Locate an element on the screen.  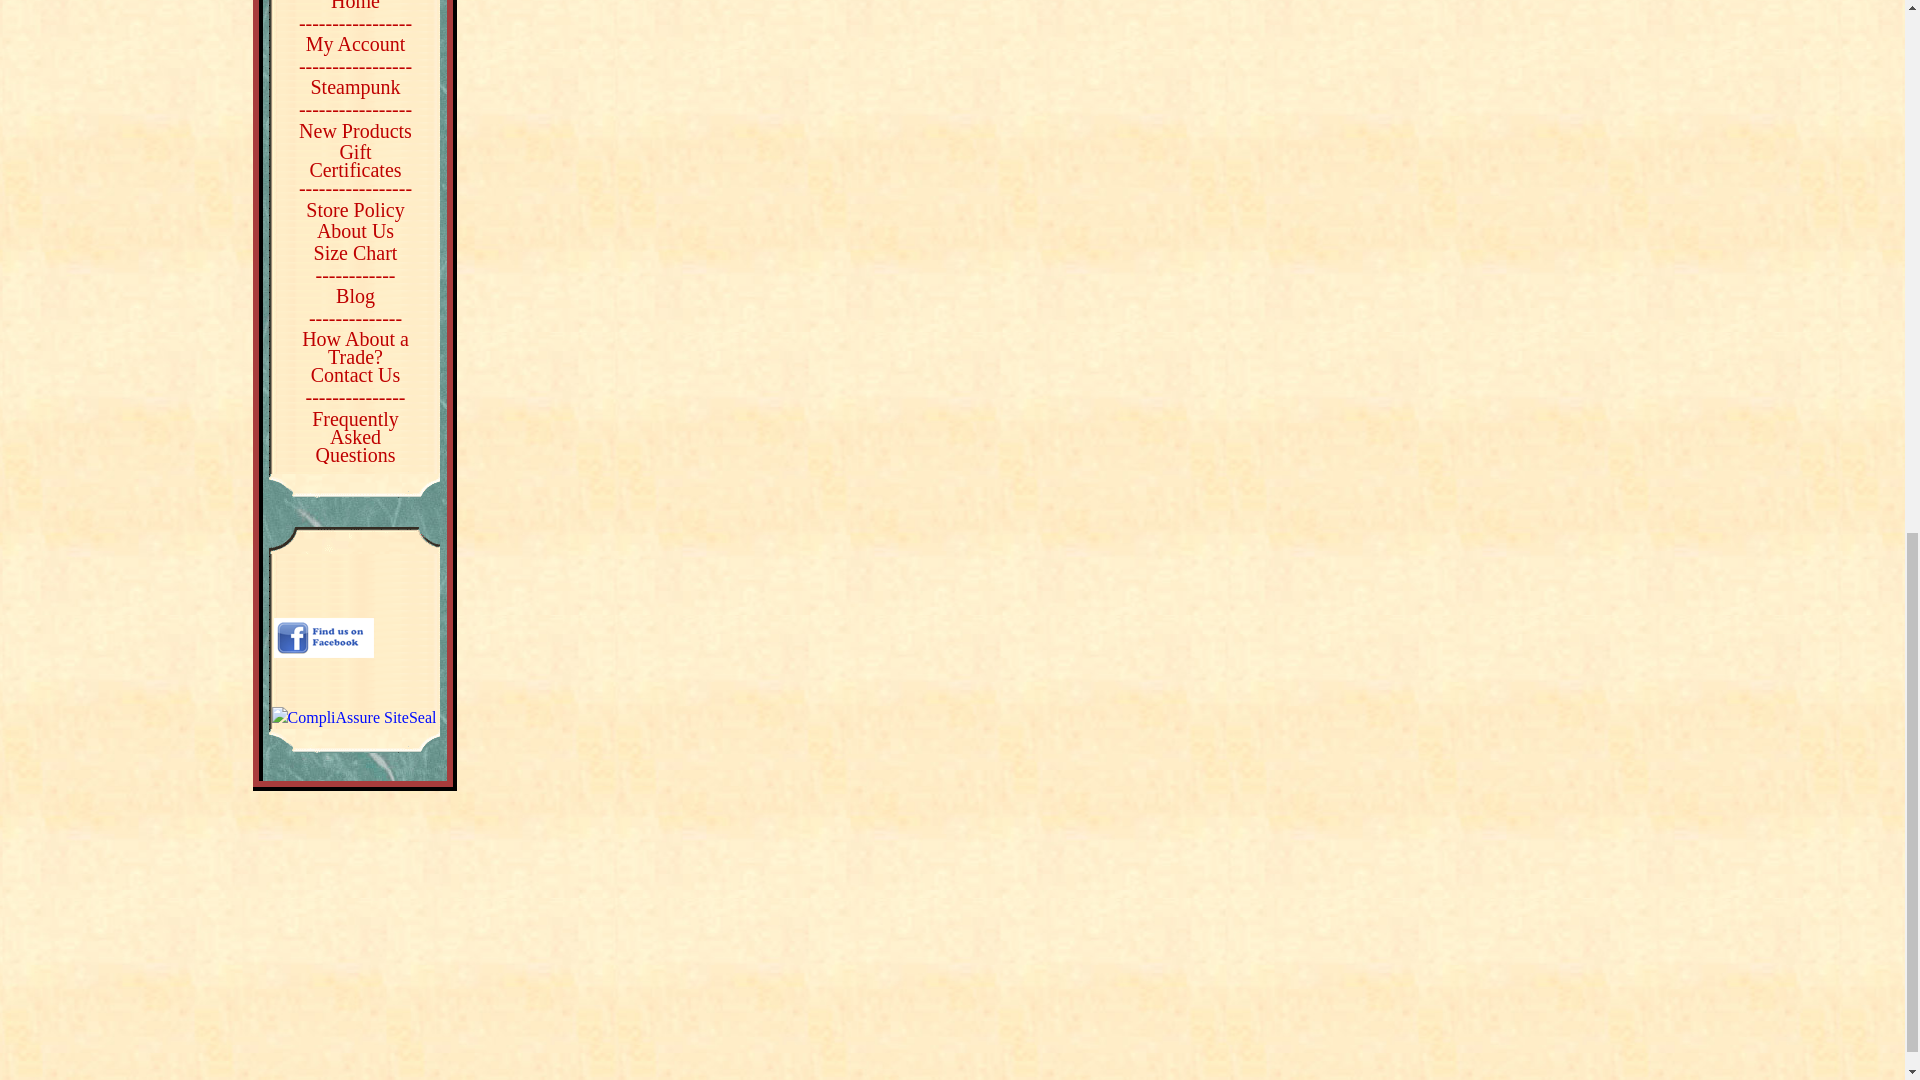
Home is located at coordinates (355, 4).